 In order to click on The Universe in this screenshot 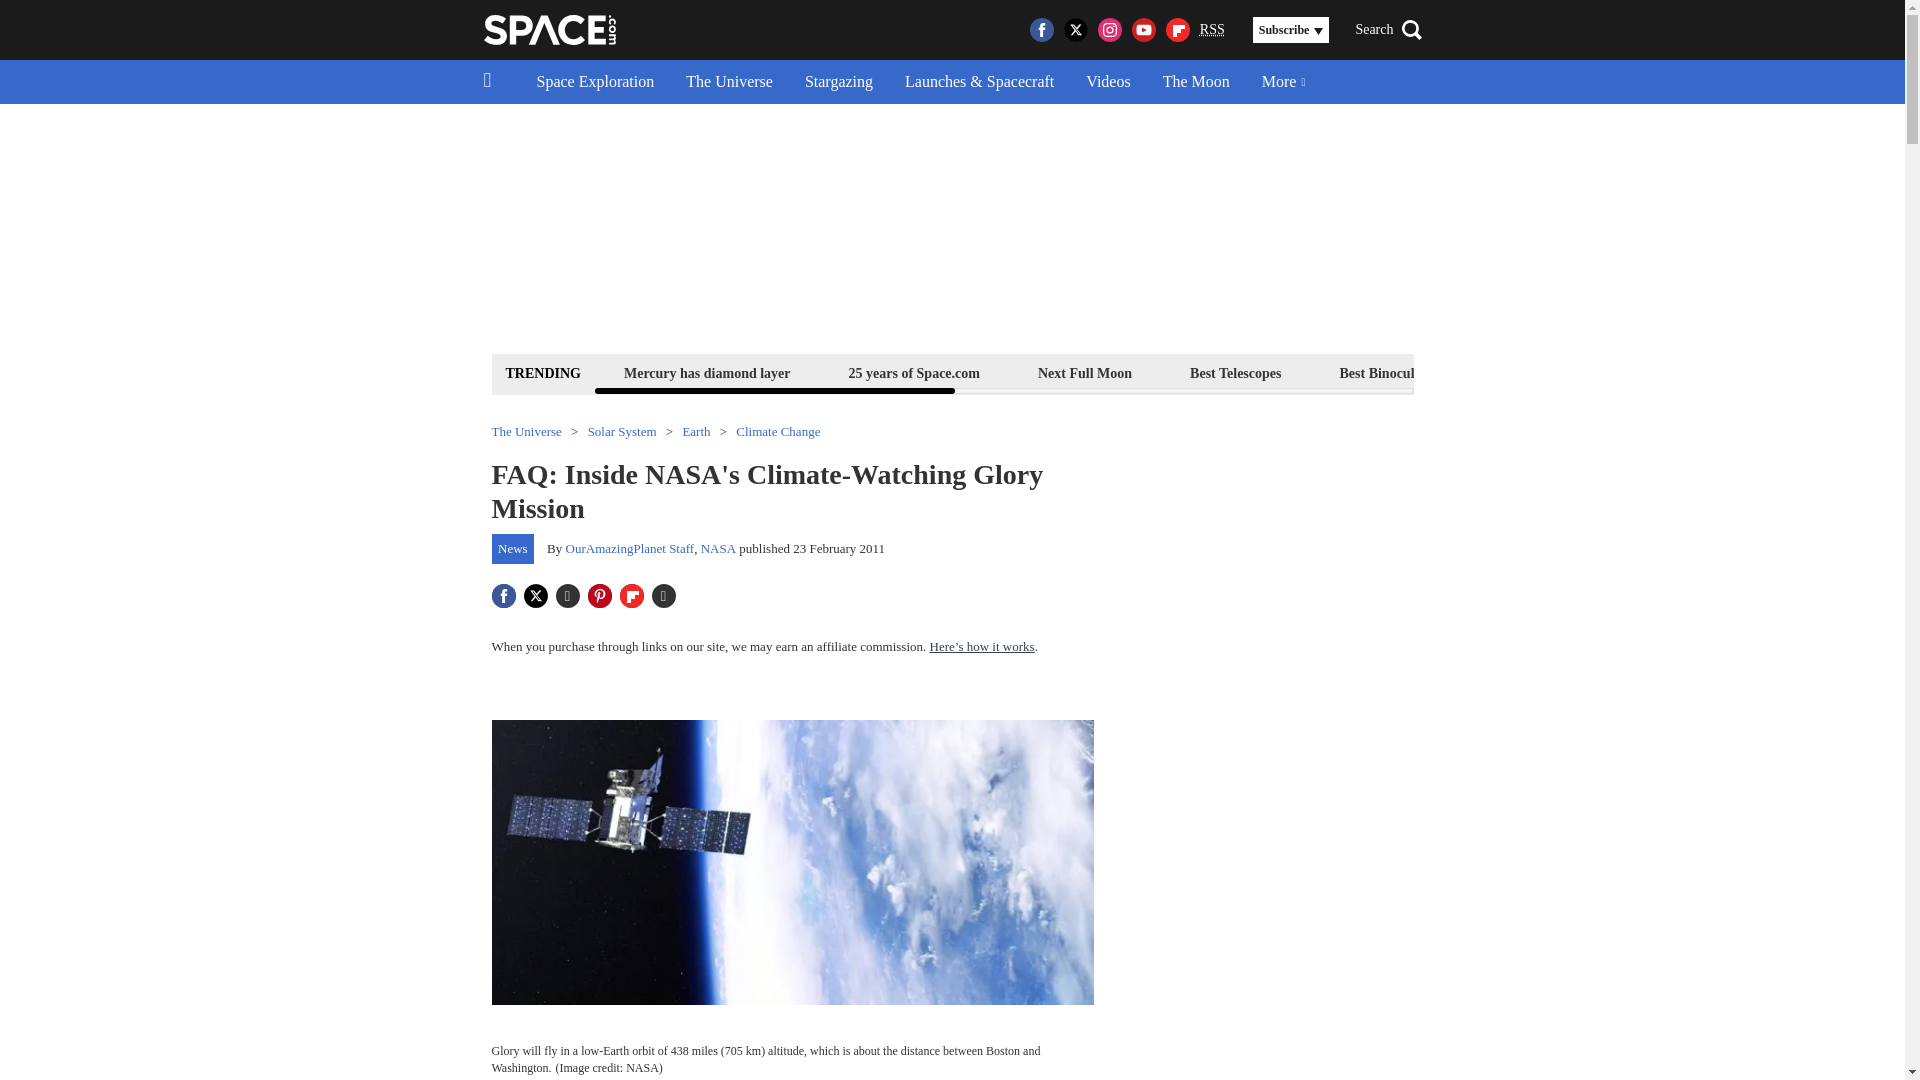, I will do `click(730, 82)`.